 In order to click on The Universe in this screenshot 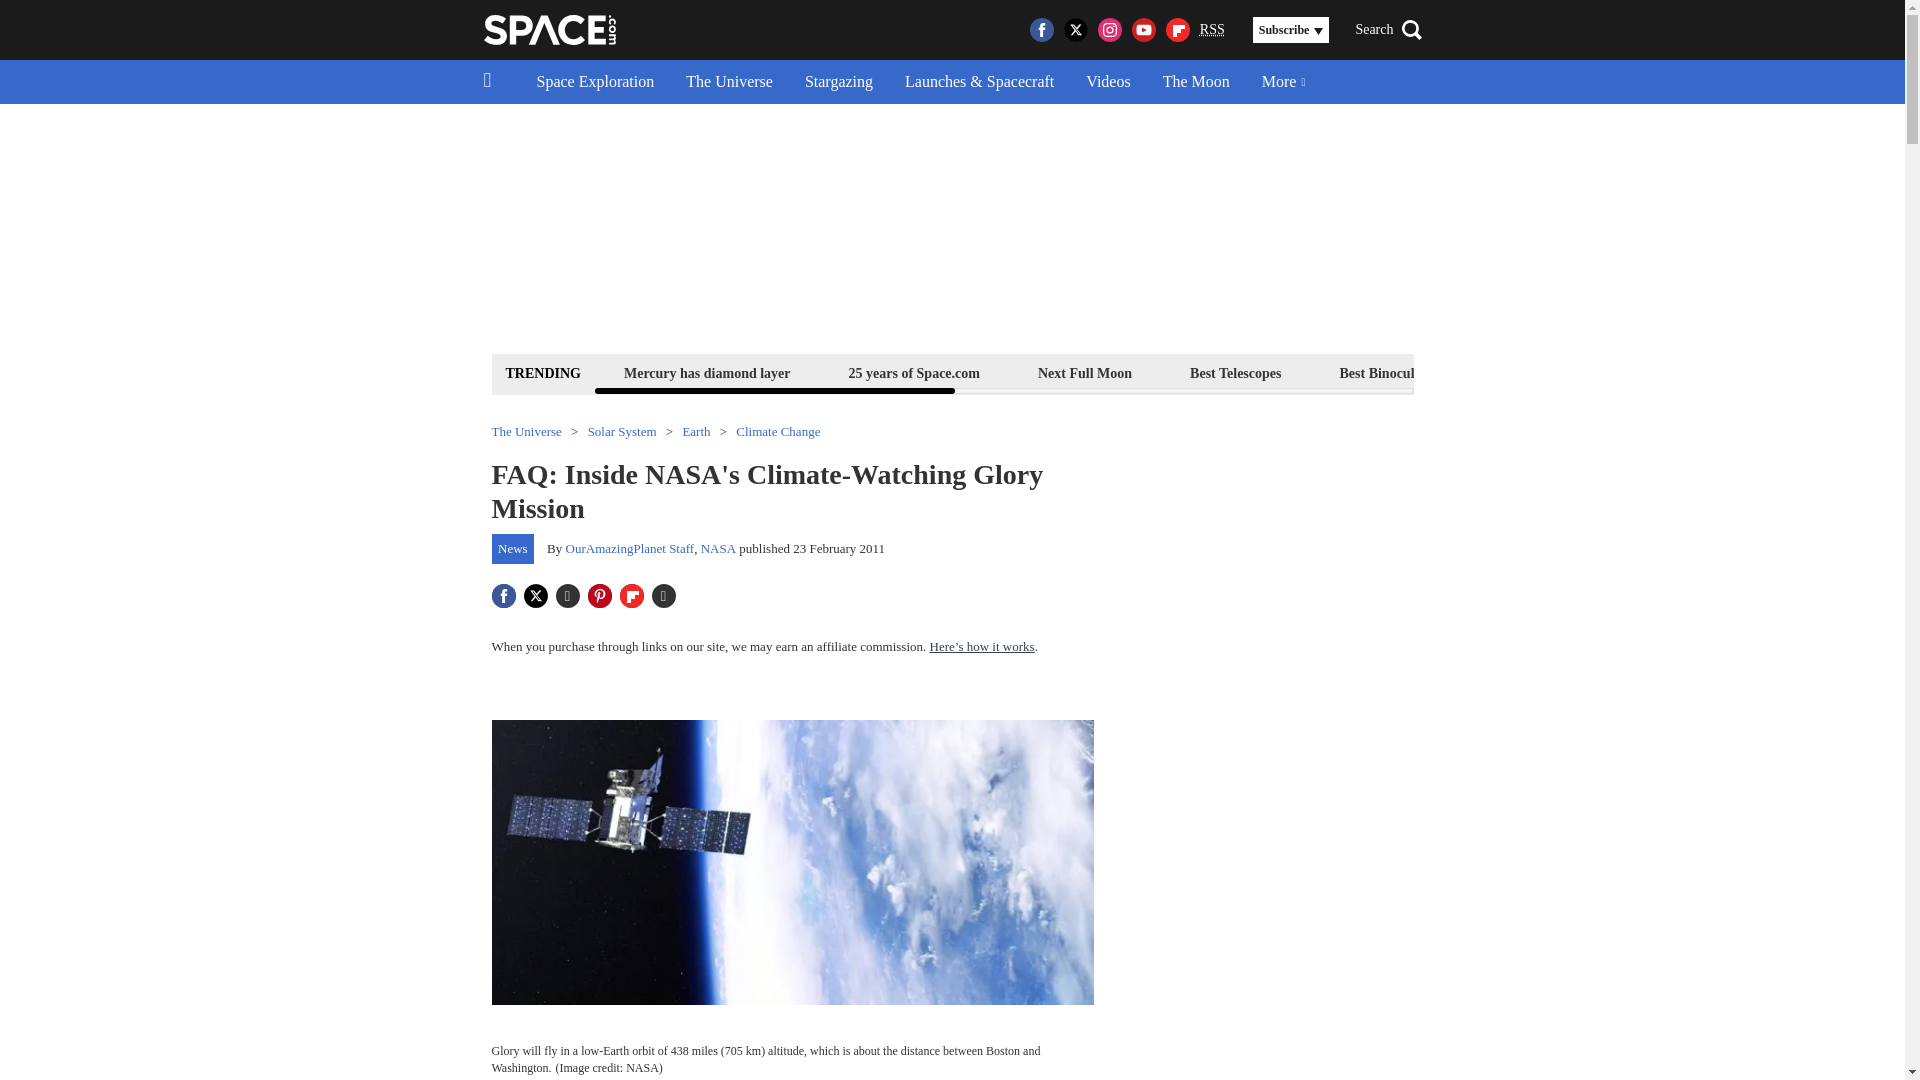, I will do `click(730, 82)`.